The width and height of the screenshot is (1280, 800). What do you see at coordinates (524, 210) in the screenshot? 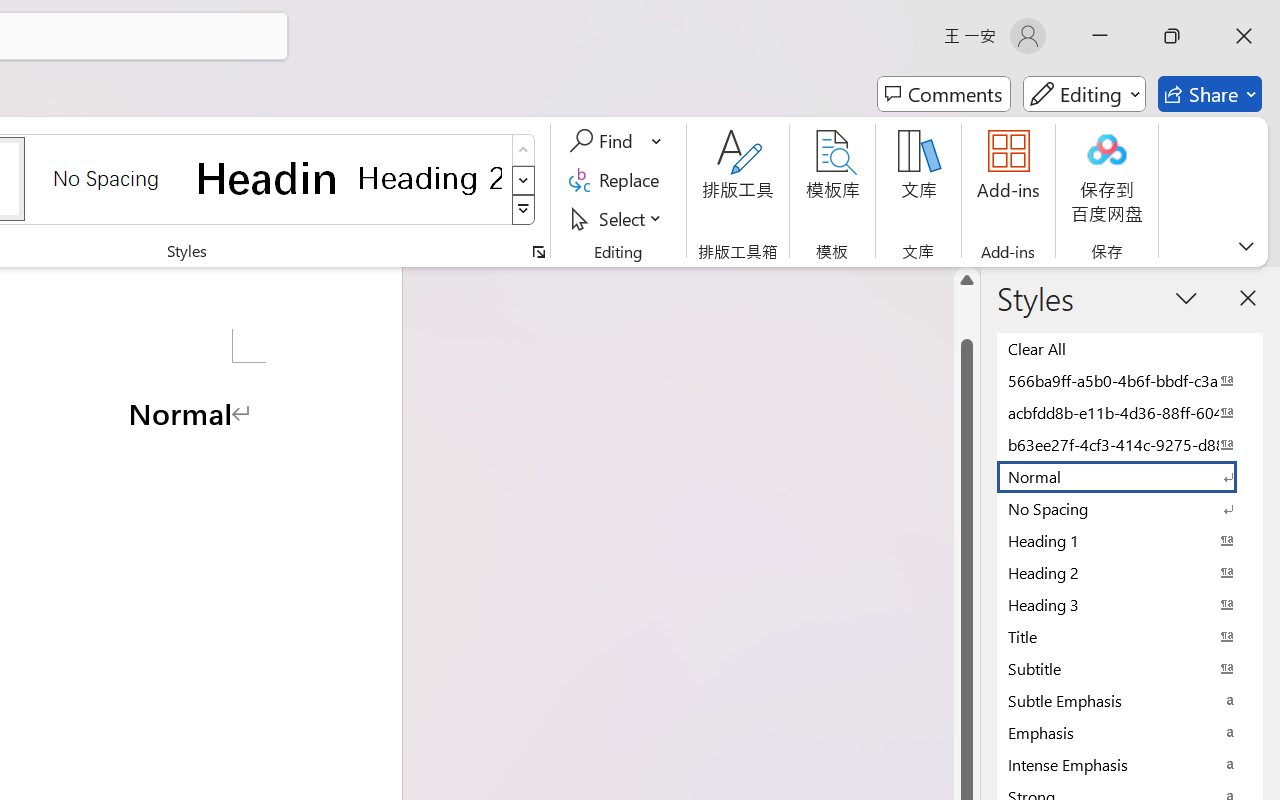
I see `Styles` at bounding box center [524, 210].